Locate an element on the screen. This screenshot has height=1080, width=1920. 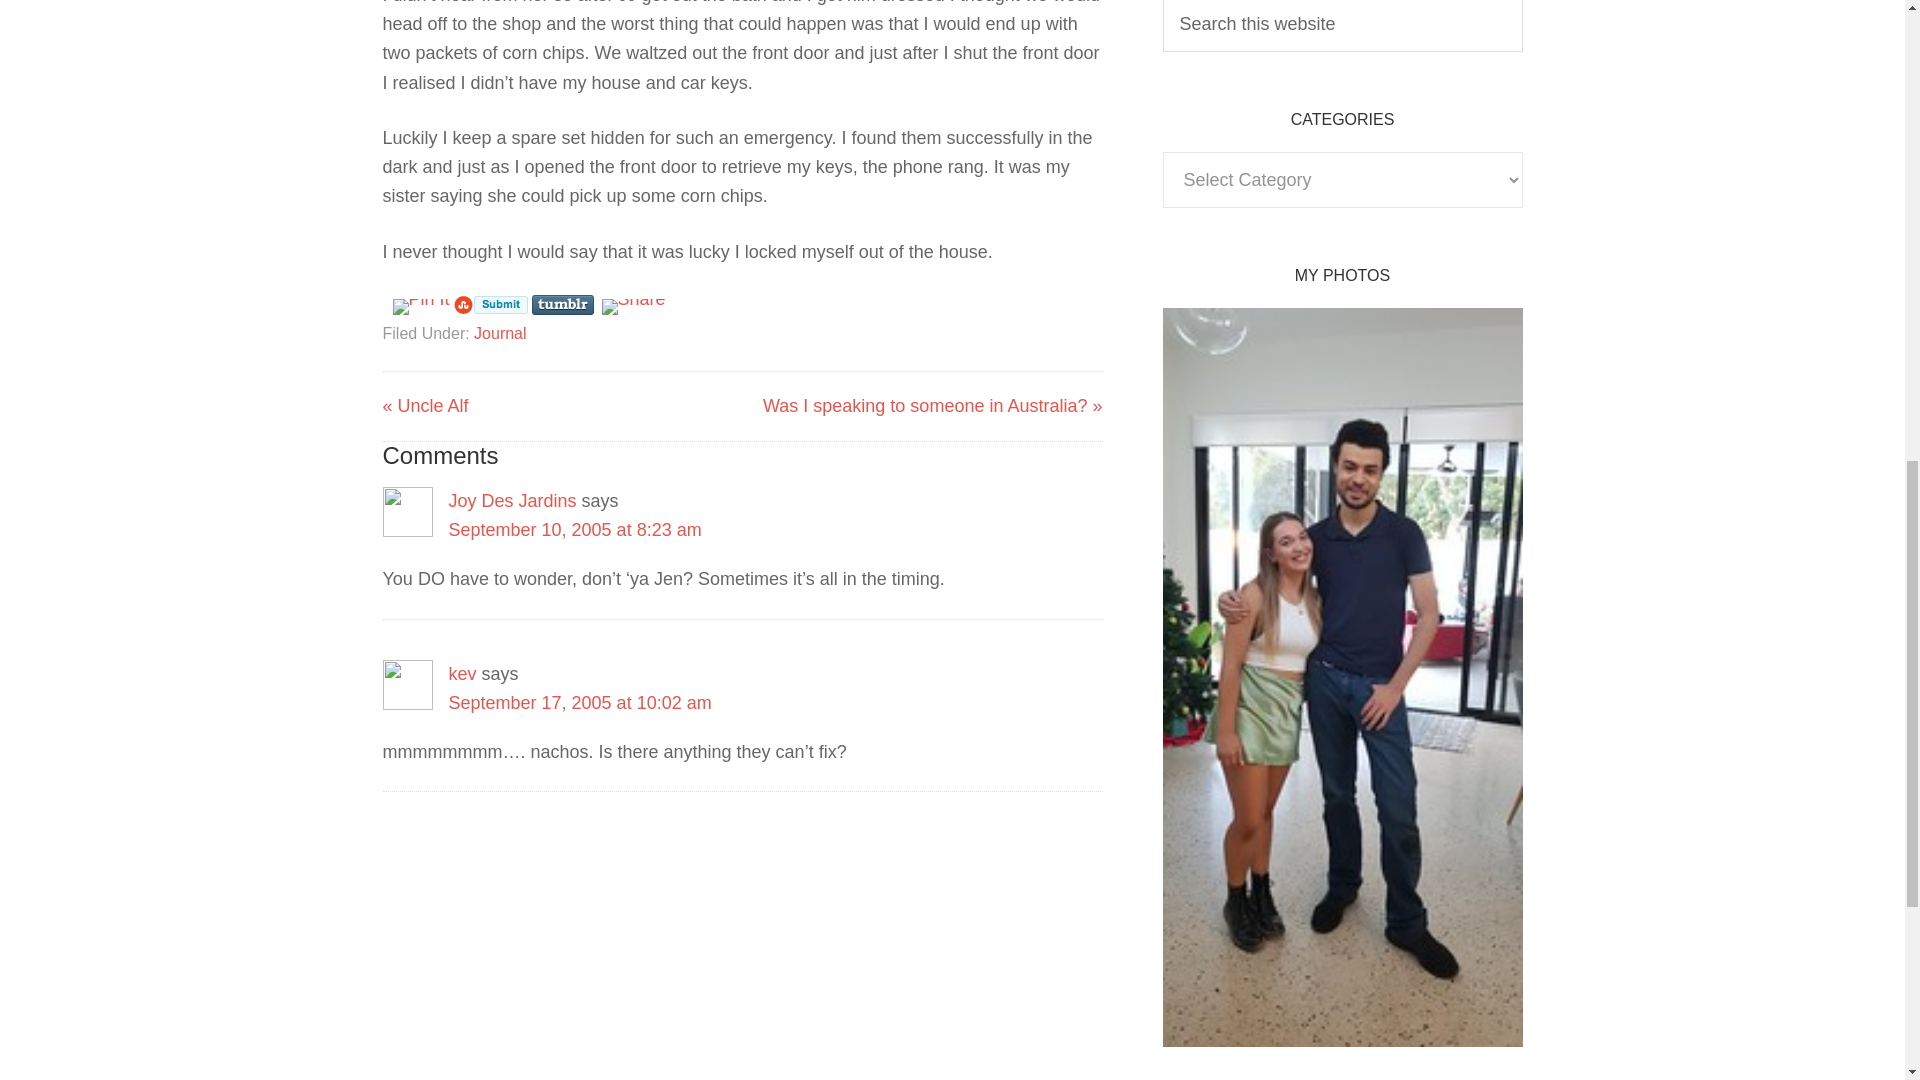
Joy Des Jardins is located at coordinates (512, 500).